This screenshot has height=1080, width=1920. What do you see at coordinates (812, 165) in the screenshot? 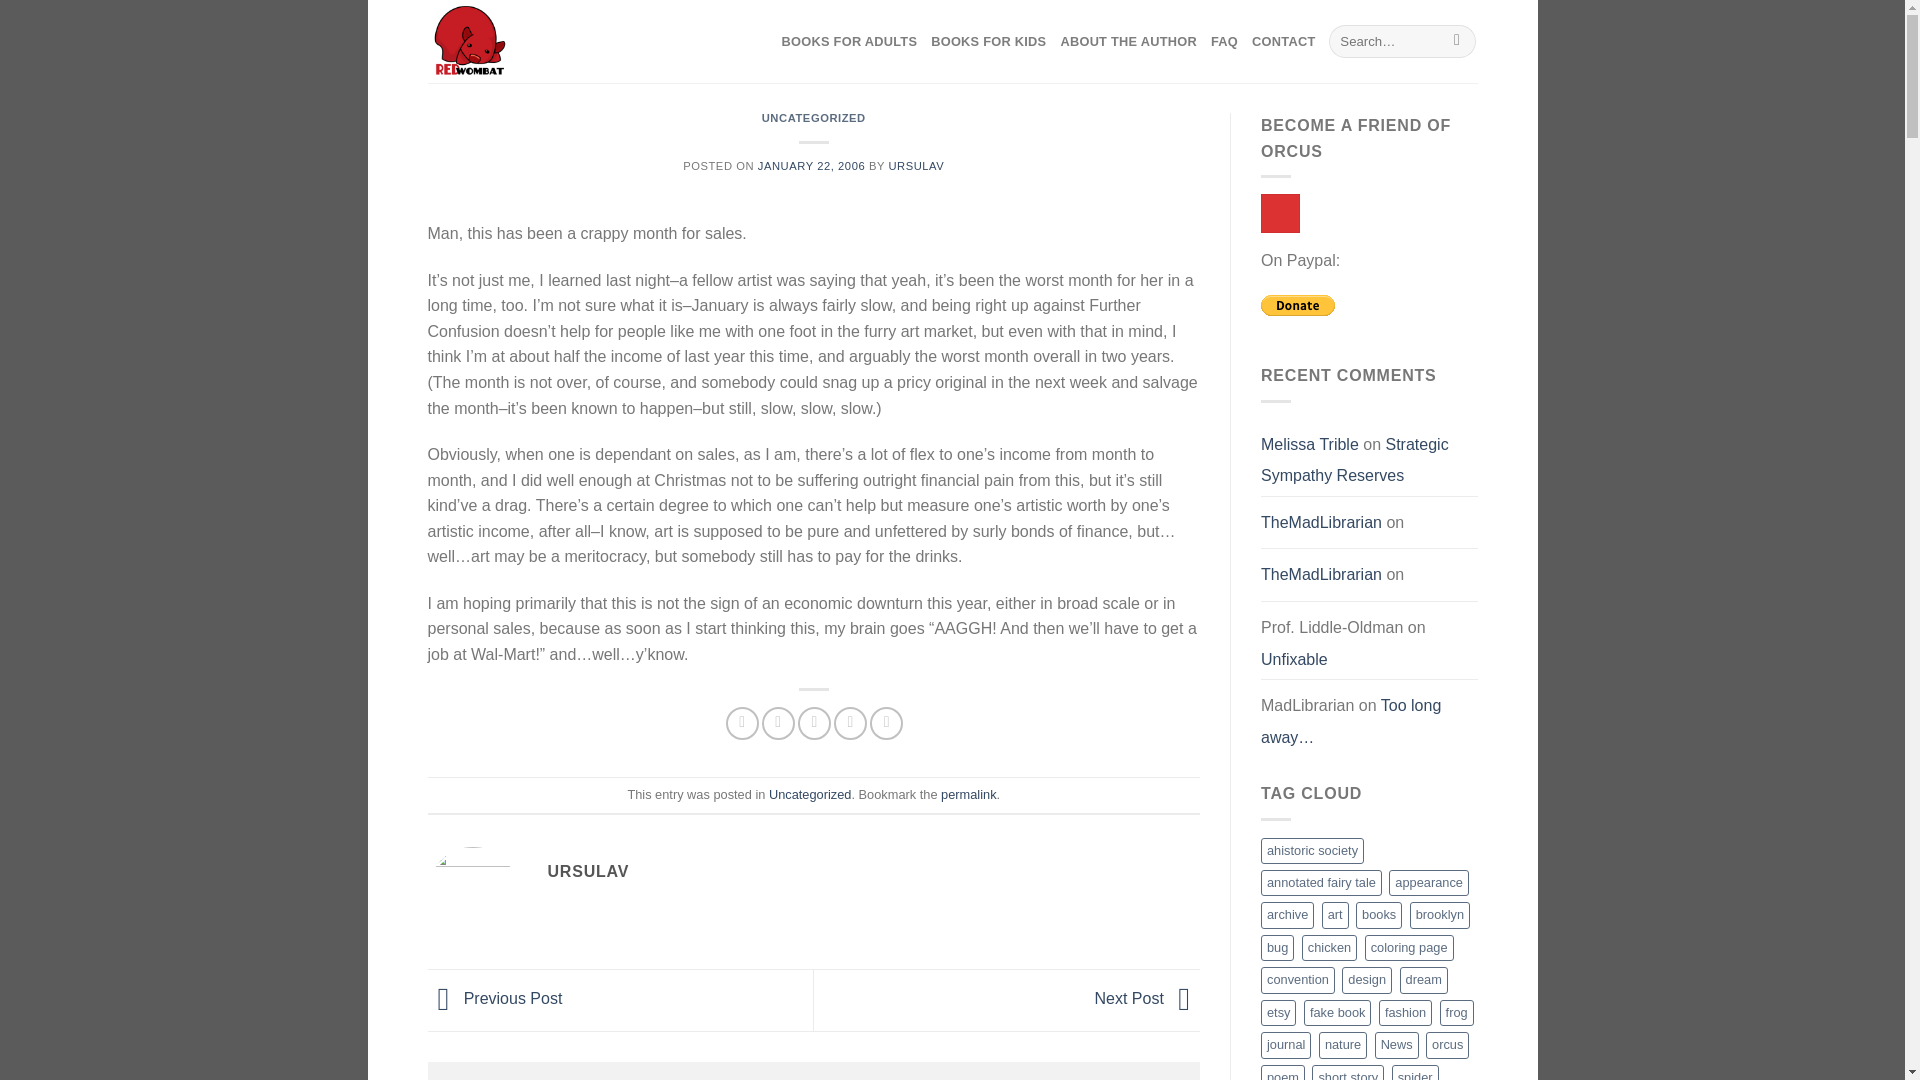
I see `JANUARY 22, 2006` at bounding box center [812, 165].